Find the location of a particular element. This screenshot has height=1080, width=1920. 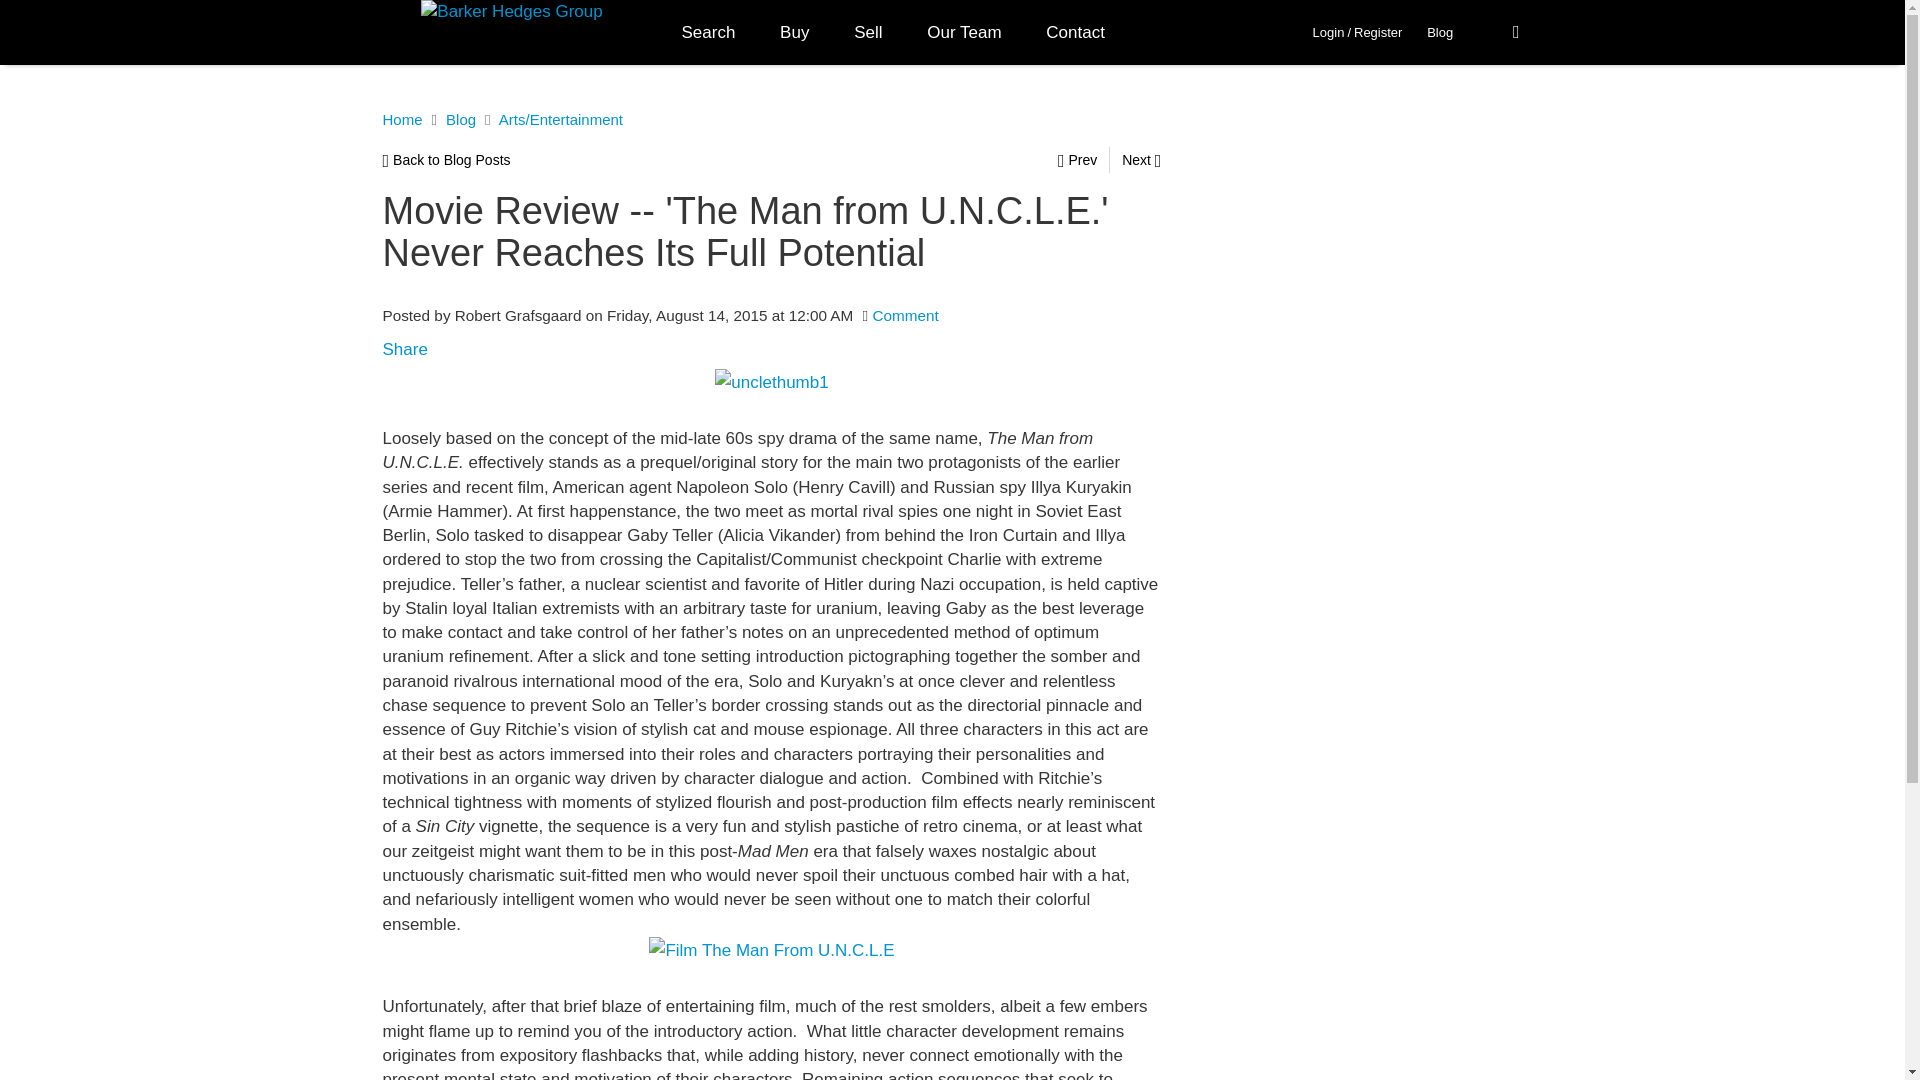

Sell is located at coordinates (868, 32).